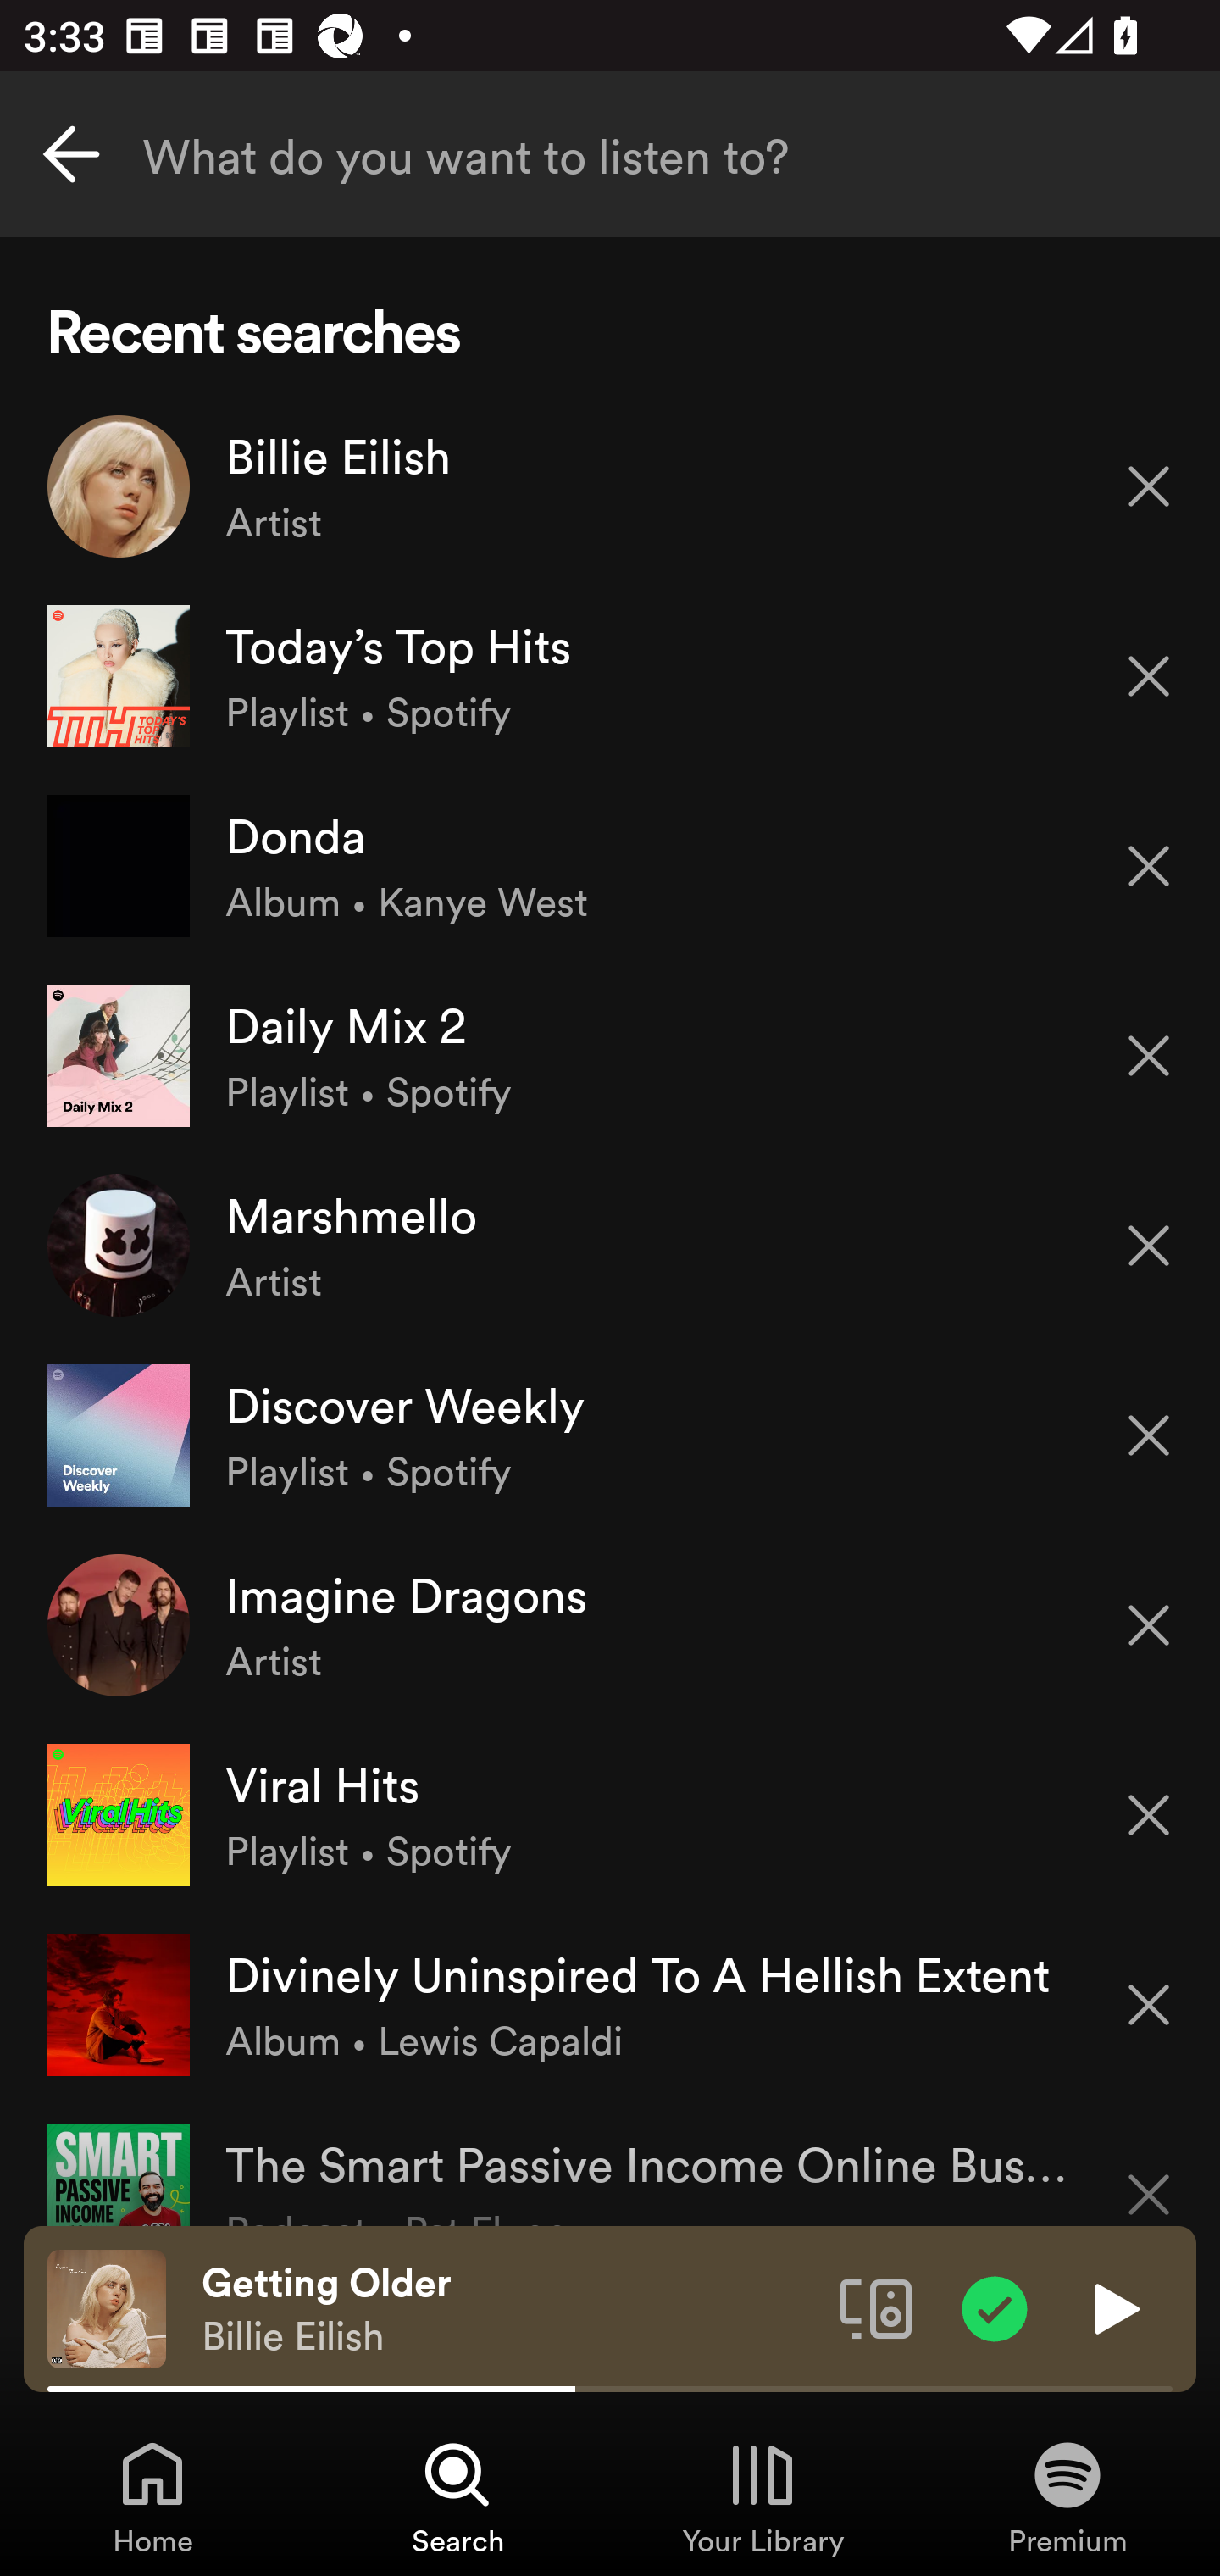 This screenshot has height=2576, width=1220. I want to click on Remove, so click(1149, 485).